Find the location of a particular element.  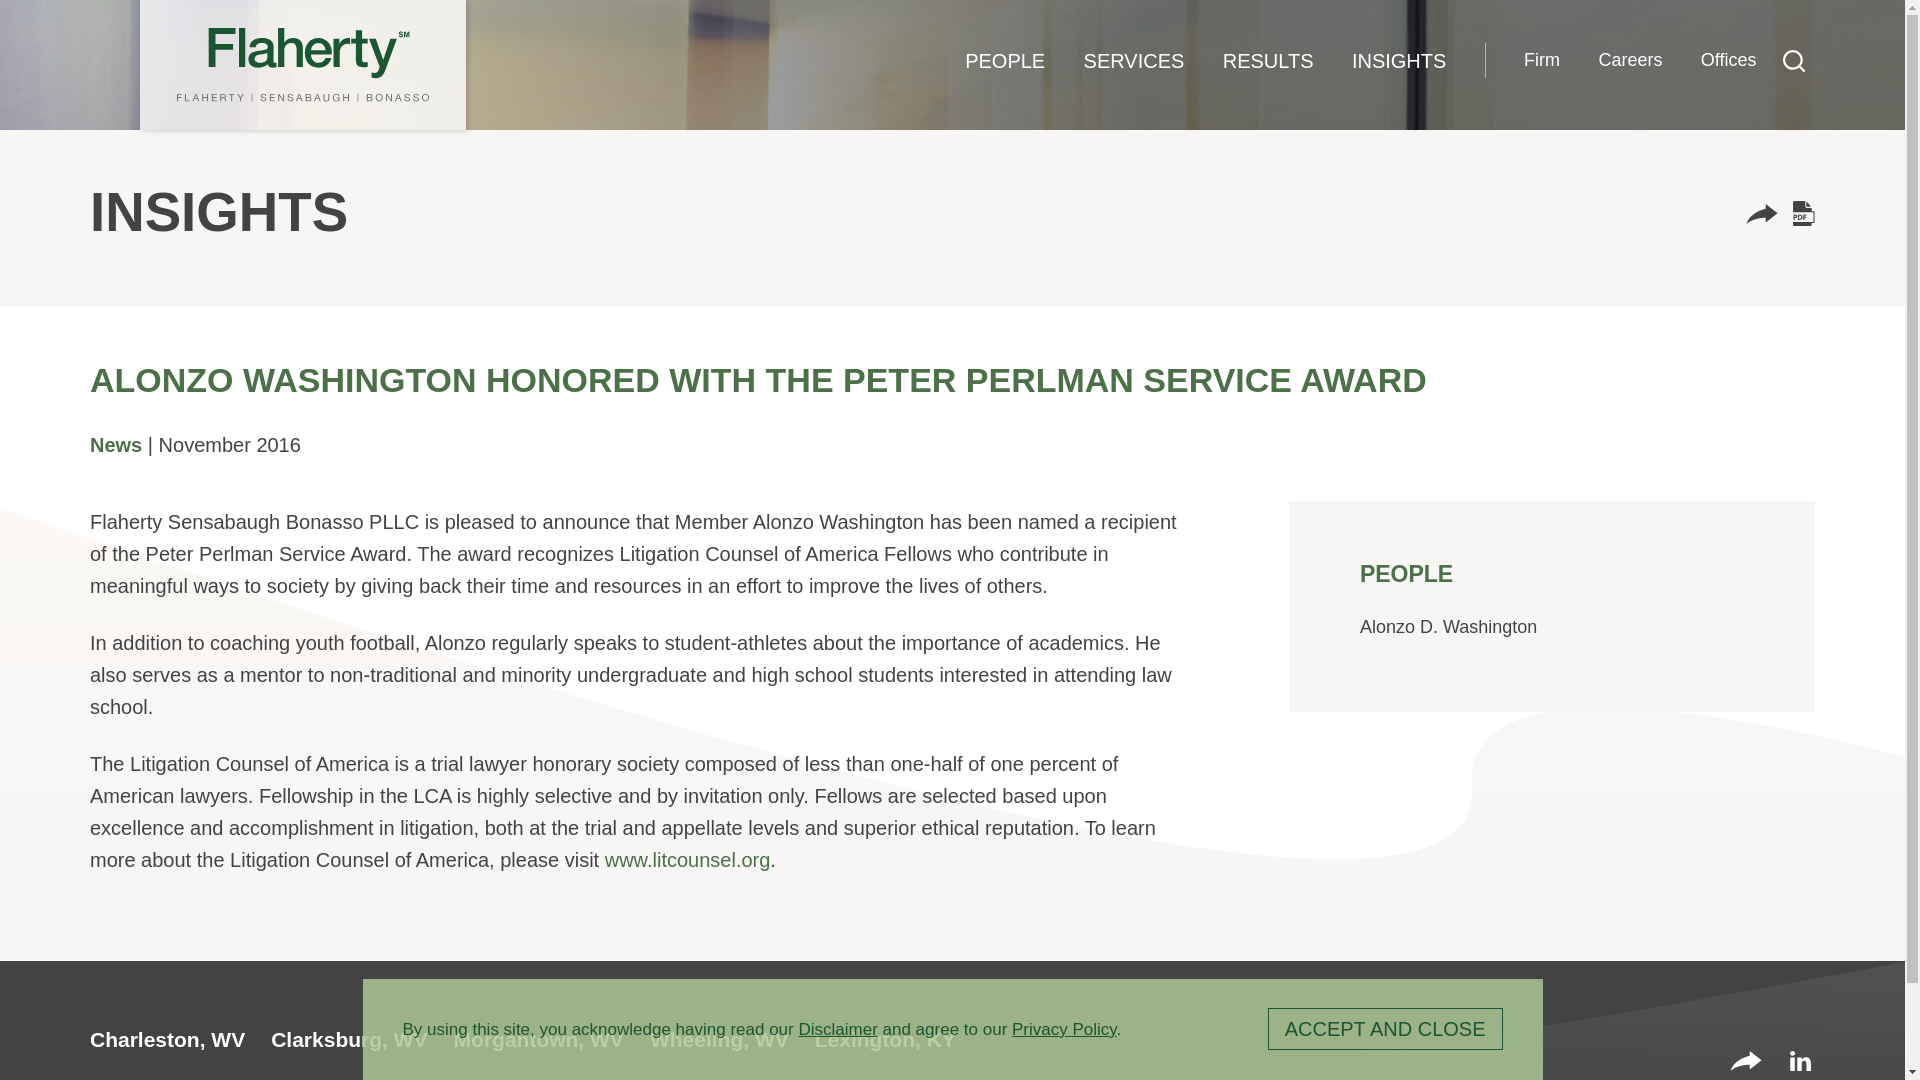

Jump to Page is located at coordinates (875, 26).